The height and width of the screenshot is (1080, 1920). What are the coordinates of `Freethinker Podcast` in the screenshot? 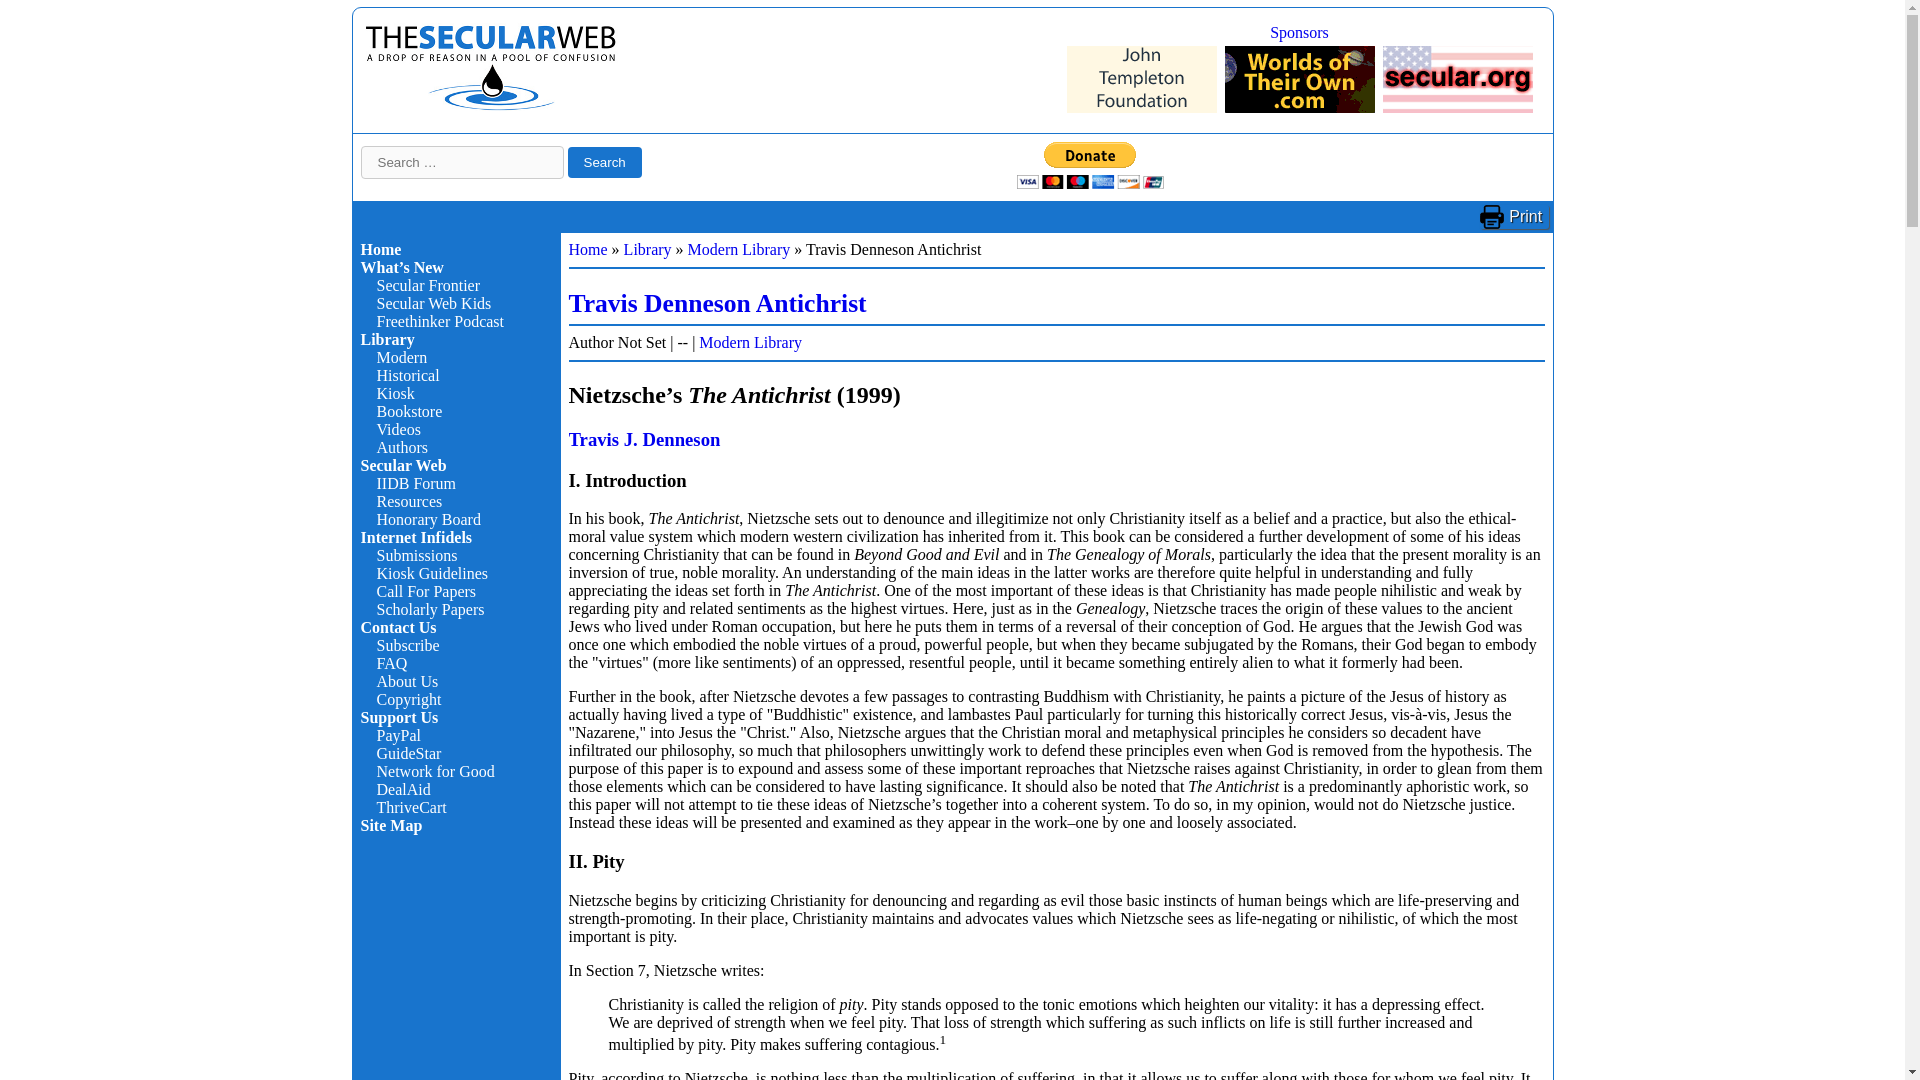 It's located at (440, 322).